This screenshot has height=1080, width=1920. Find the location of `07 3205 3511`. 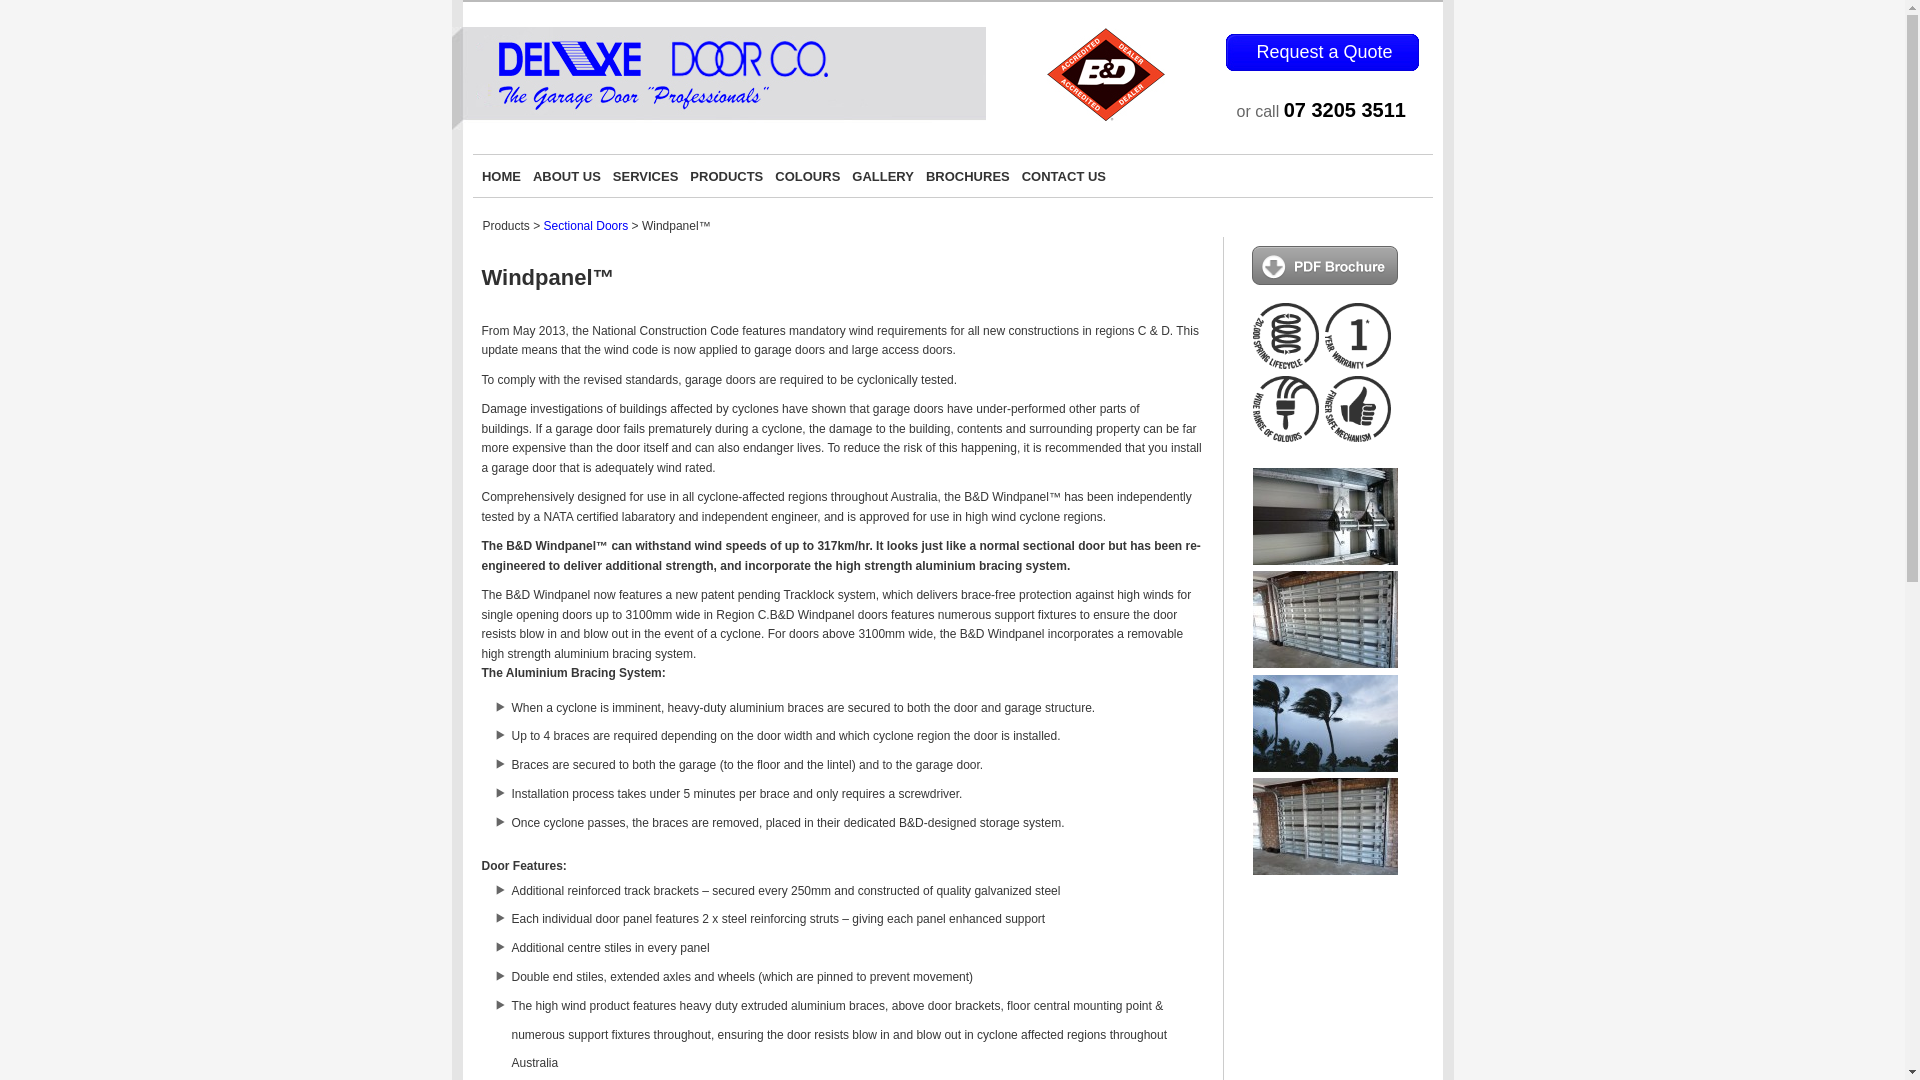

07 3205 3511 is located at coordinates (1345, 110).